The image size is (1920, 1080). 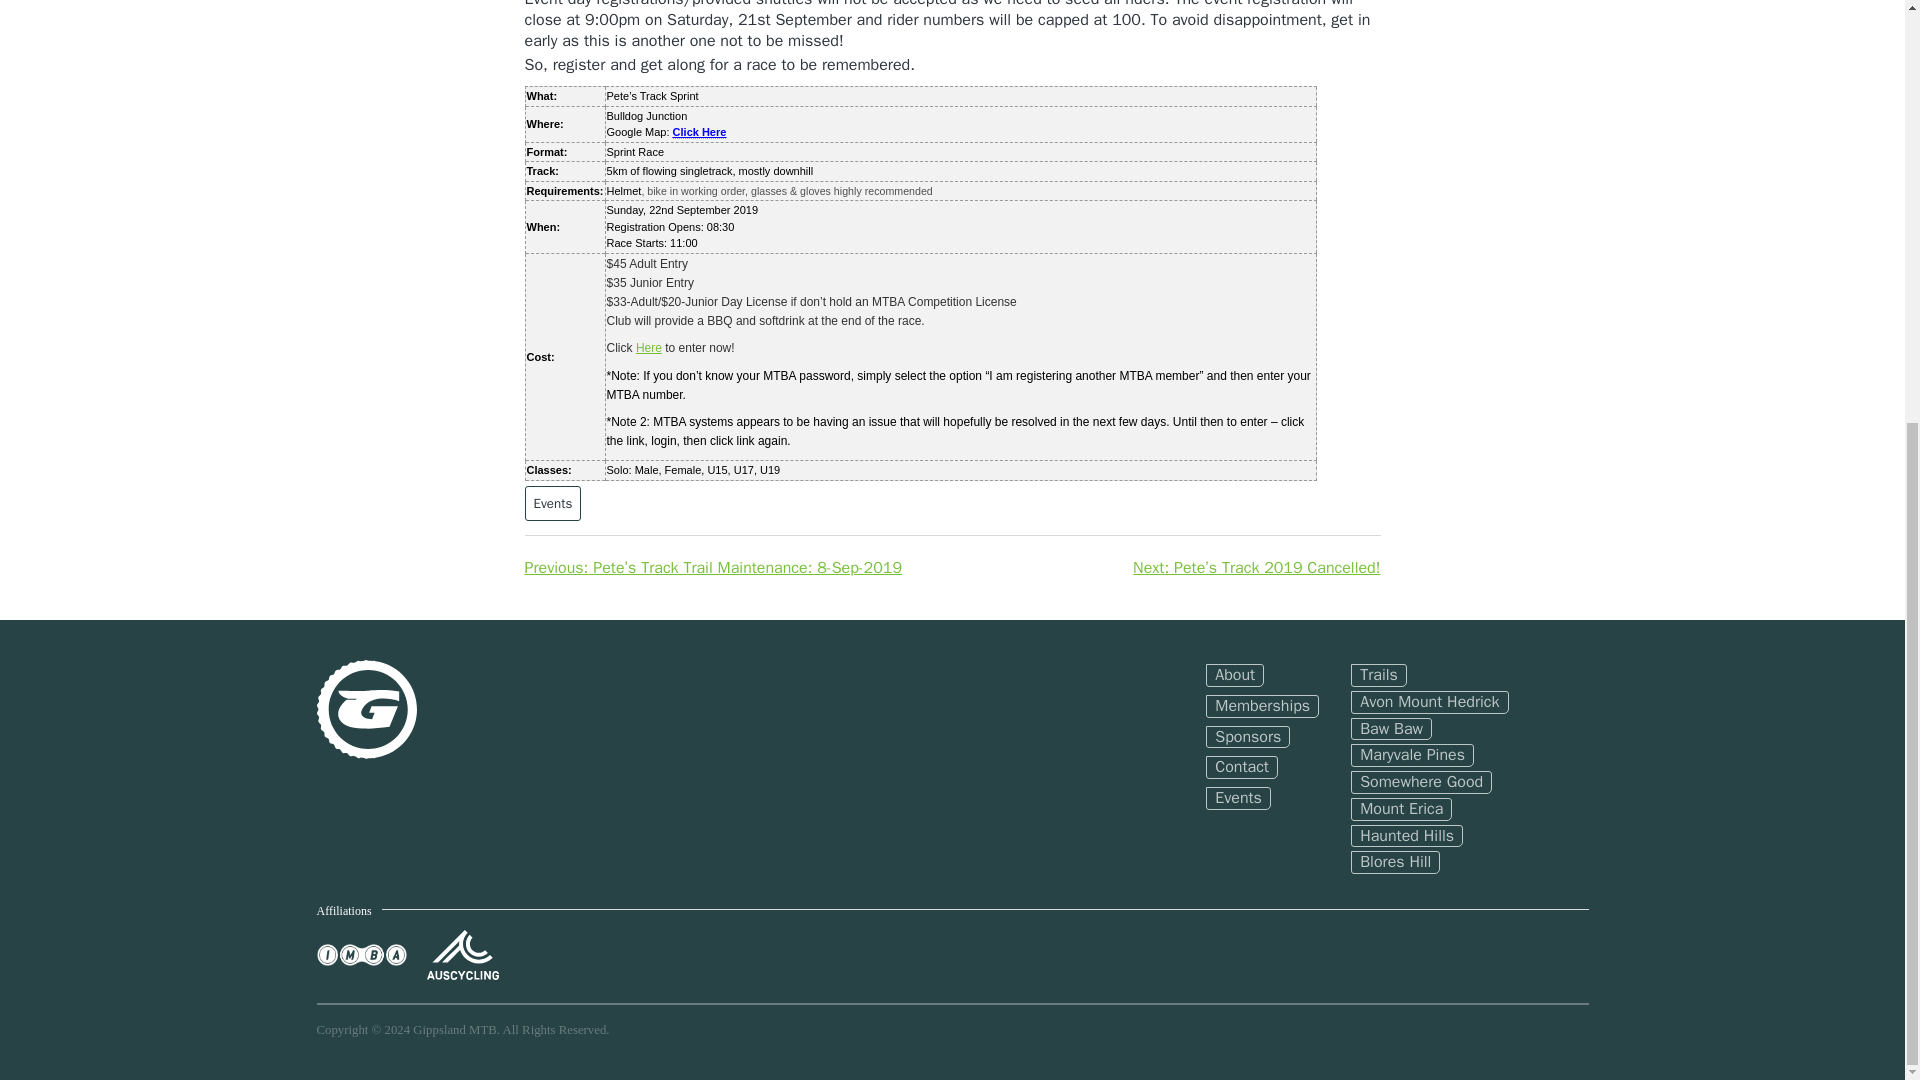 I want to click on Mount Erica, so click(x=1401, y=809).